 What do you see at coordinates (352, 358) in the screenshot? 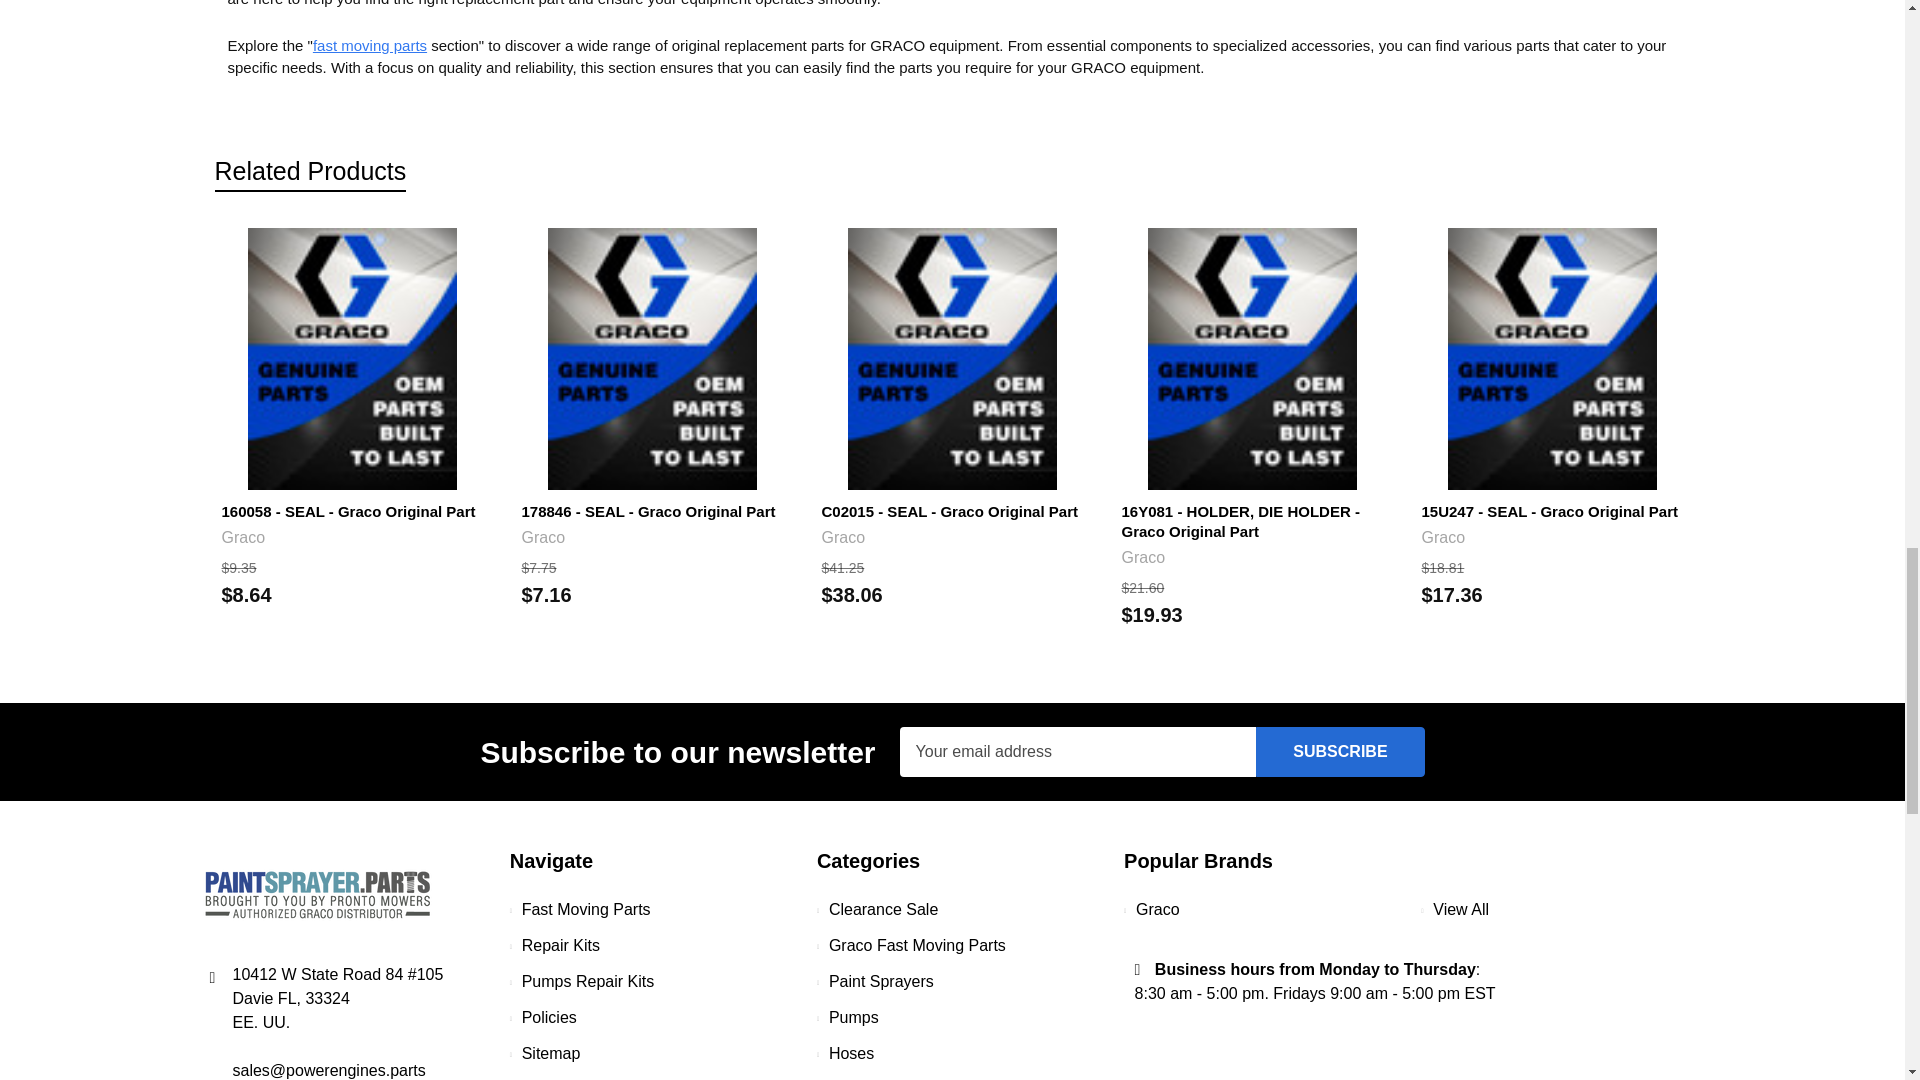
I see `160058 - SEAL - Graco Original Part - Image 1` at bounding box center [352, 358].